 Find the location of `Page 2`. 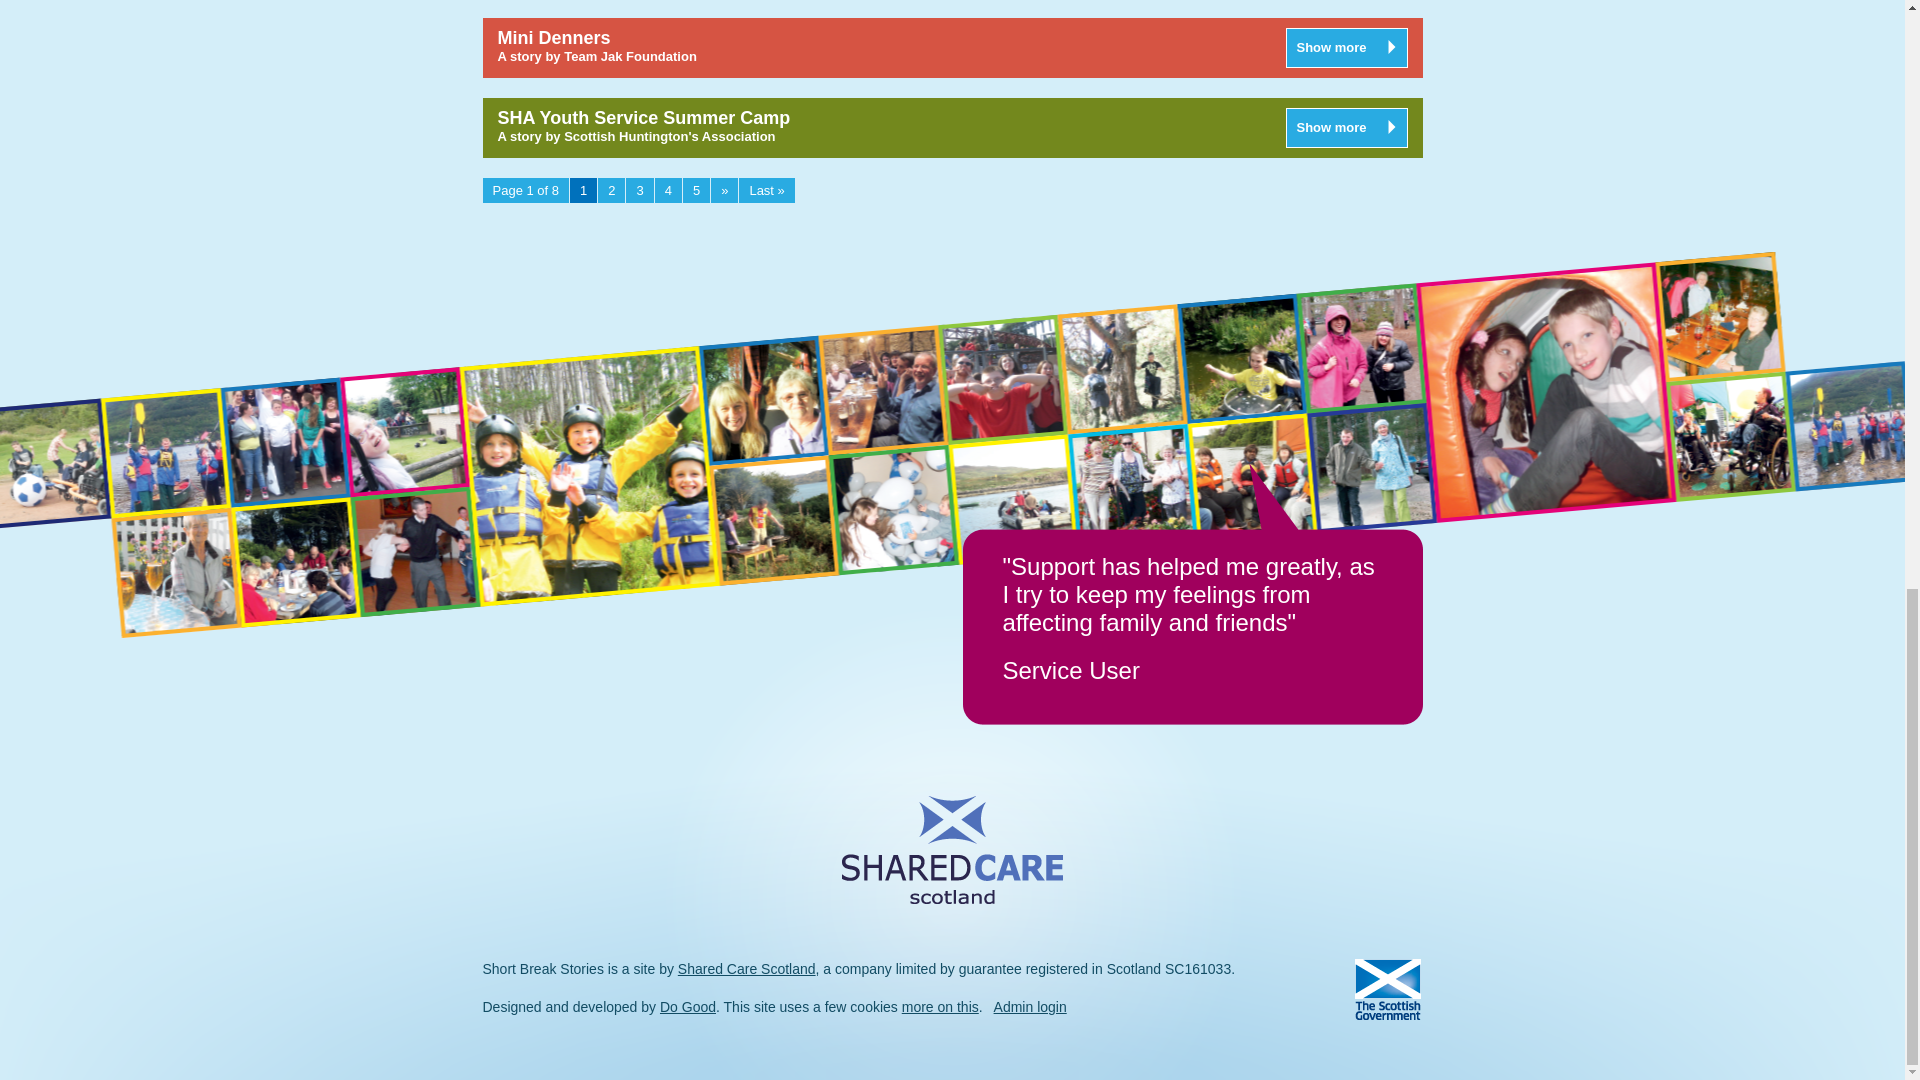

Page 2 is located at coordinates (611, 190).